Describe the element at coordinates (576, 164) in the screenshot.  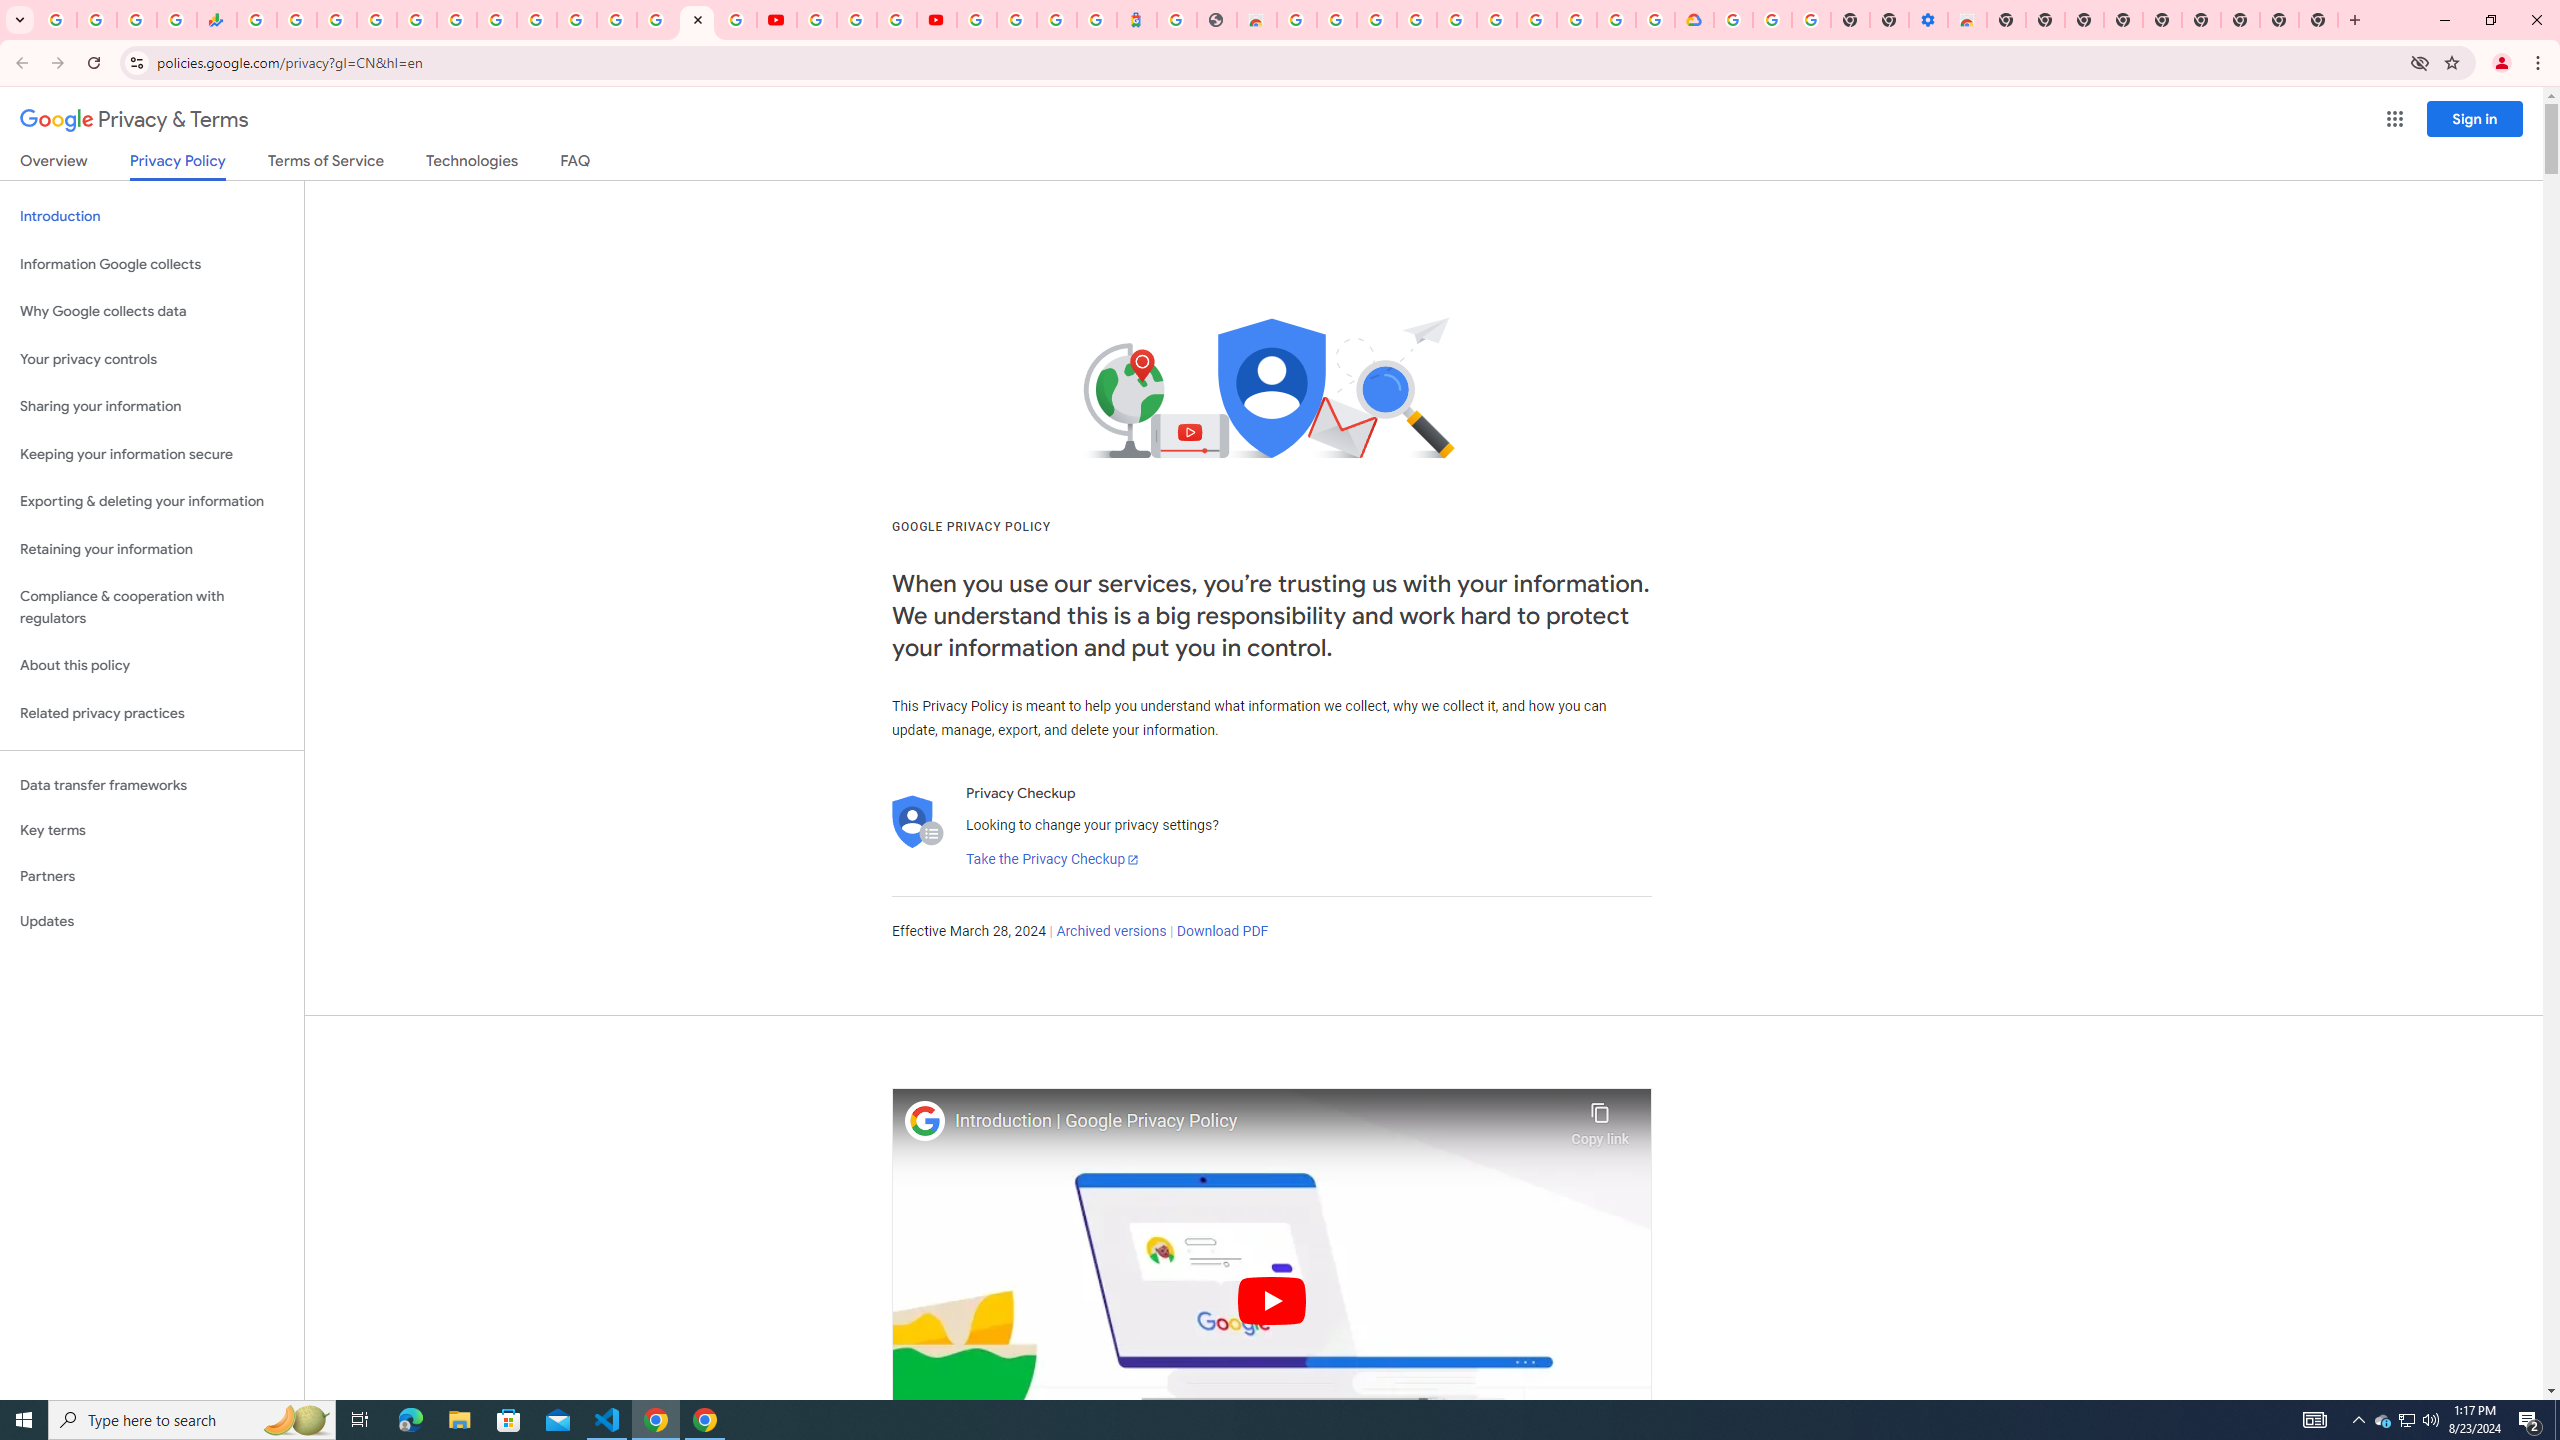
I see `FAQ` at that location.